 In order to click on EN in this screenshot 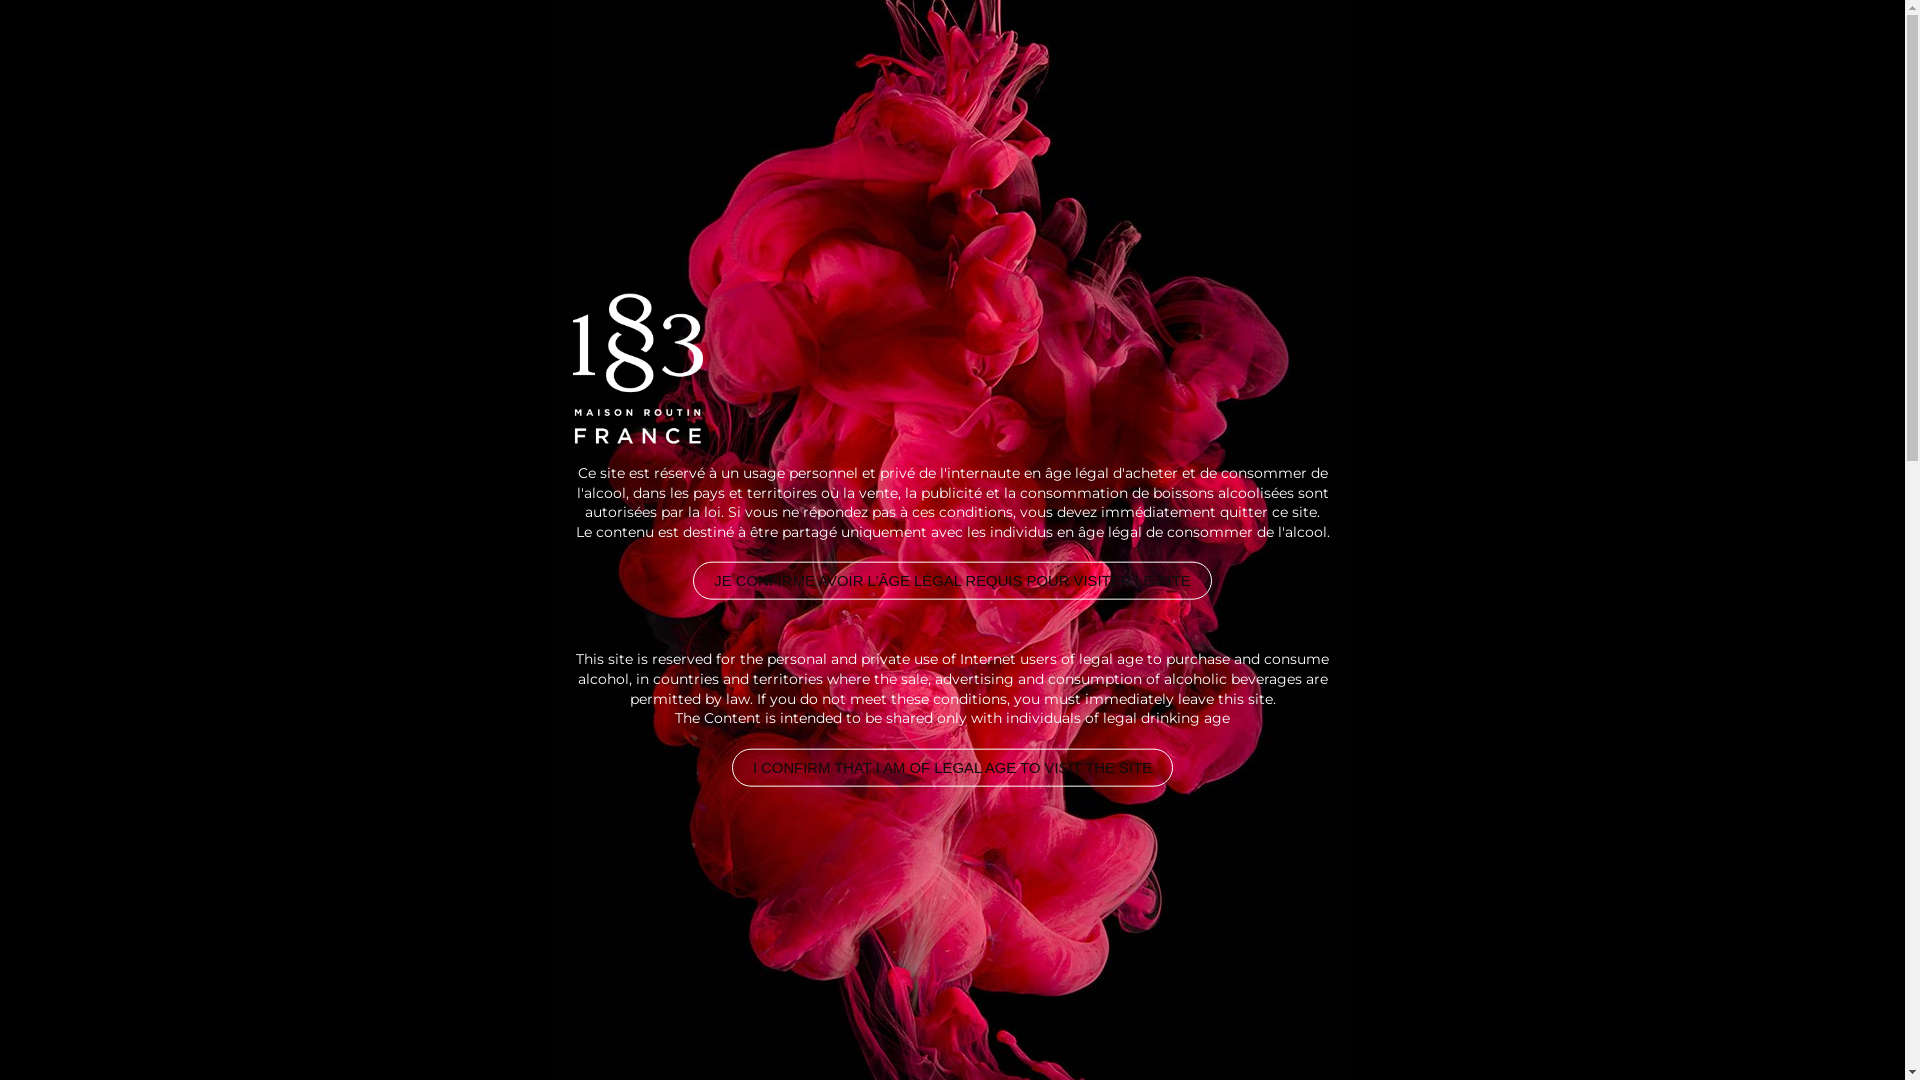, I will do `click(1650, 82)`.